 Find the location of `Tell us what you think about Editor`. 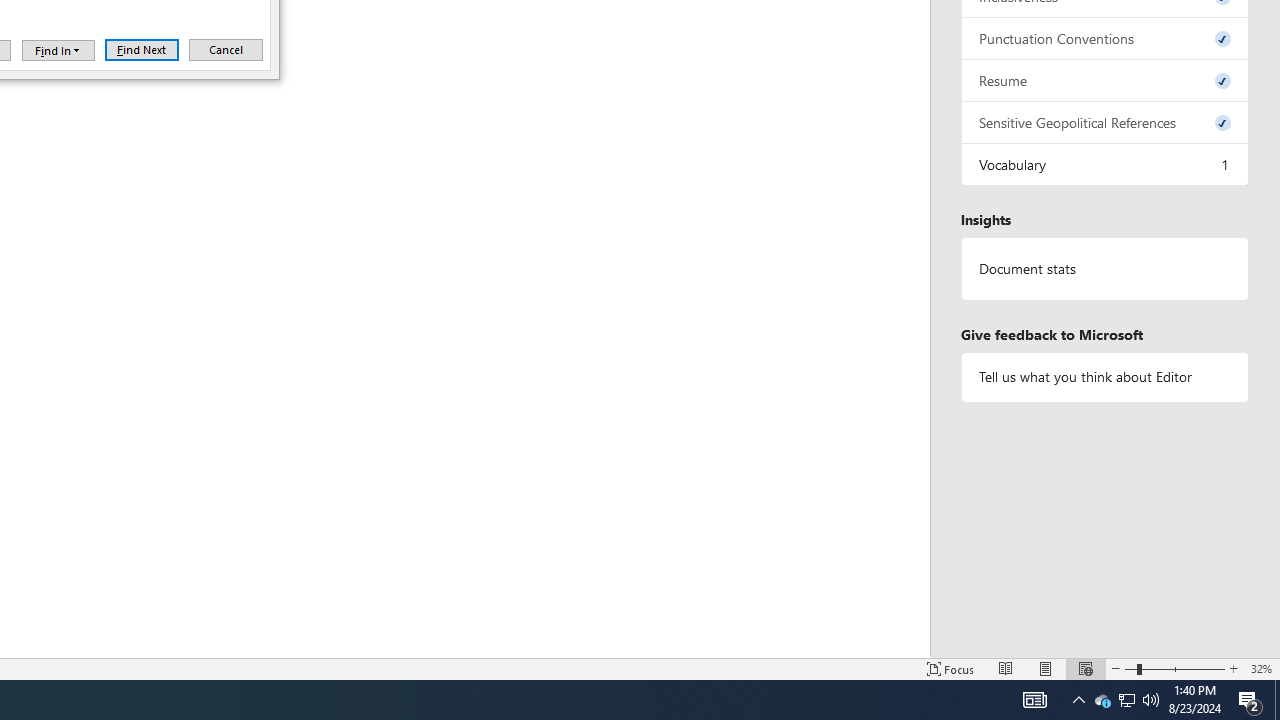

Tell us what you think about Editor is located at coordinates (1105, 376).